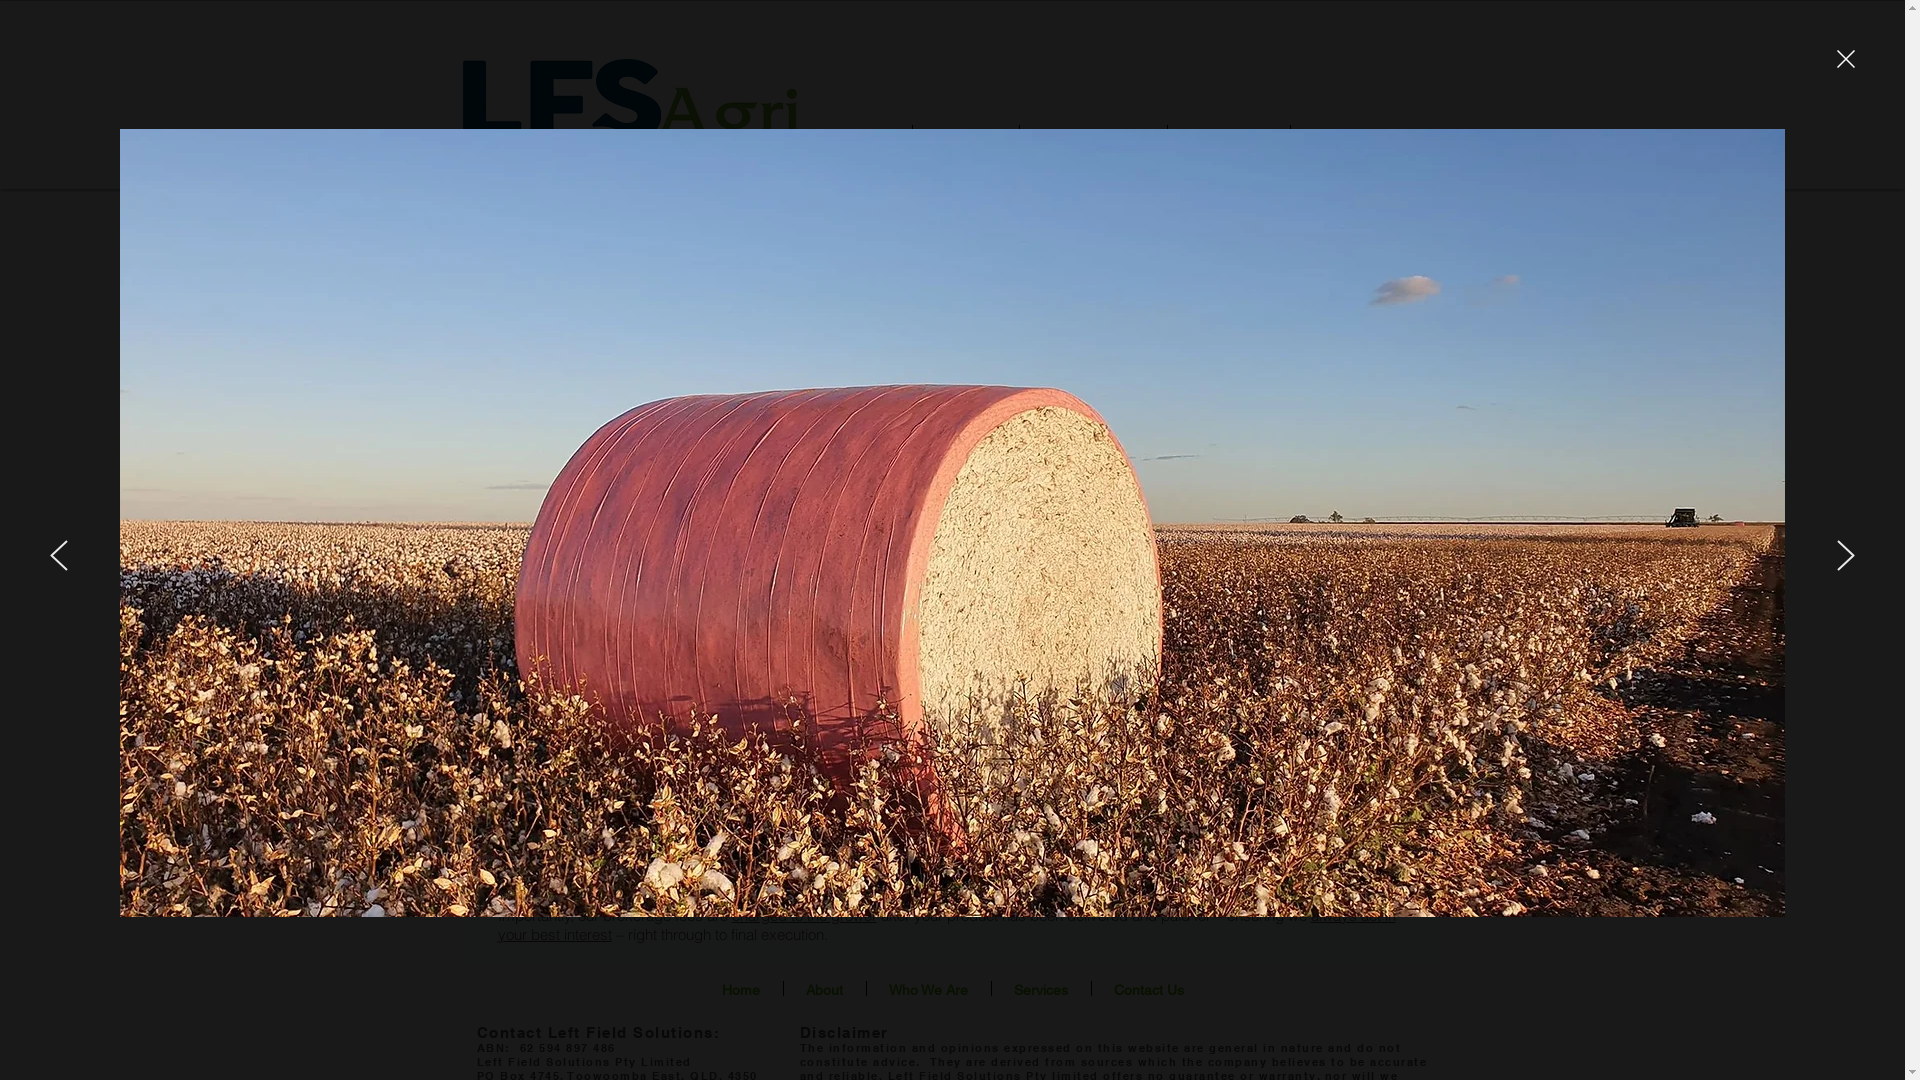 The height and width of the screenshot is (1080, 1920). What do you see at coordinates (1149, 988) in the screenshot?
I see `Contact Us` at bounding box center [1149, 988].